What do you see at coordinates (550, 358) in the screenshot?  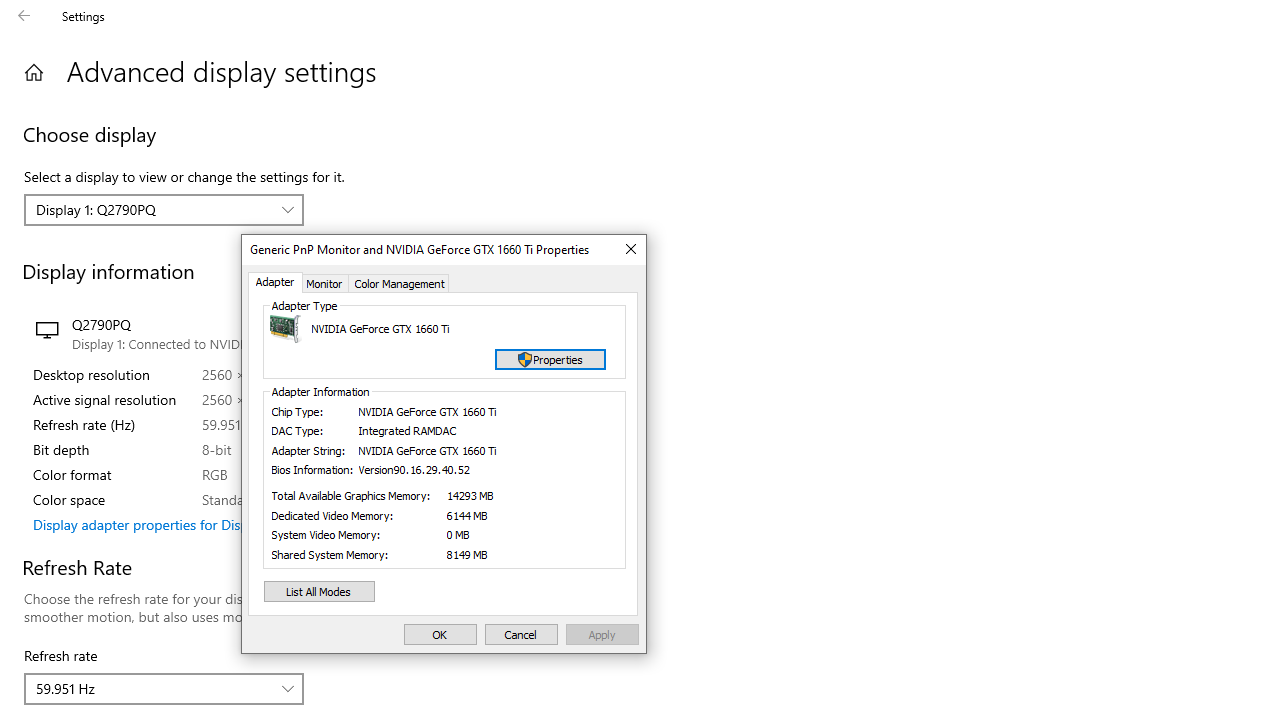 I see `Properties` at bounding box center [550, 358].